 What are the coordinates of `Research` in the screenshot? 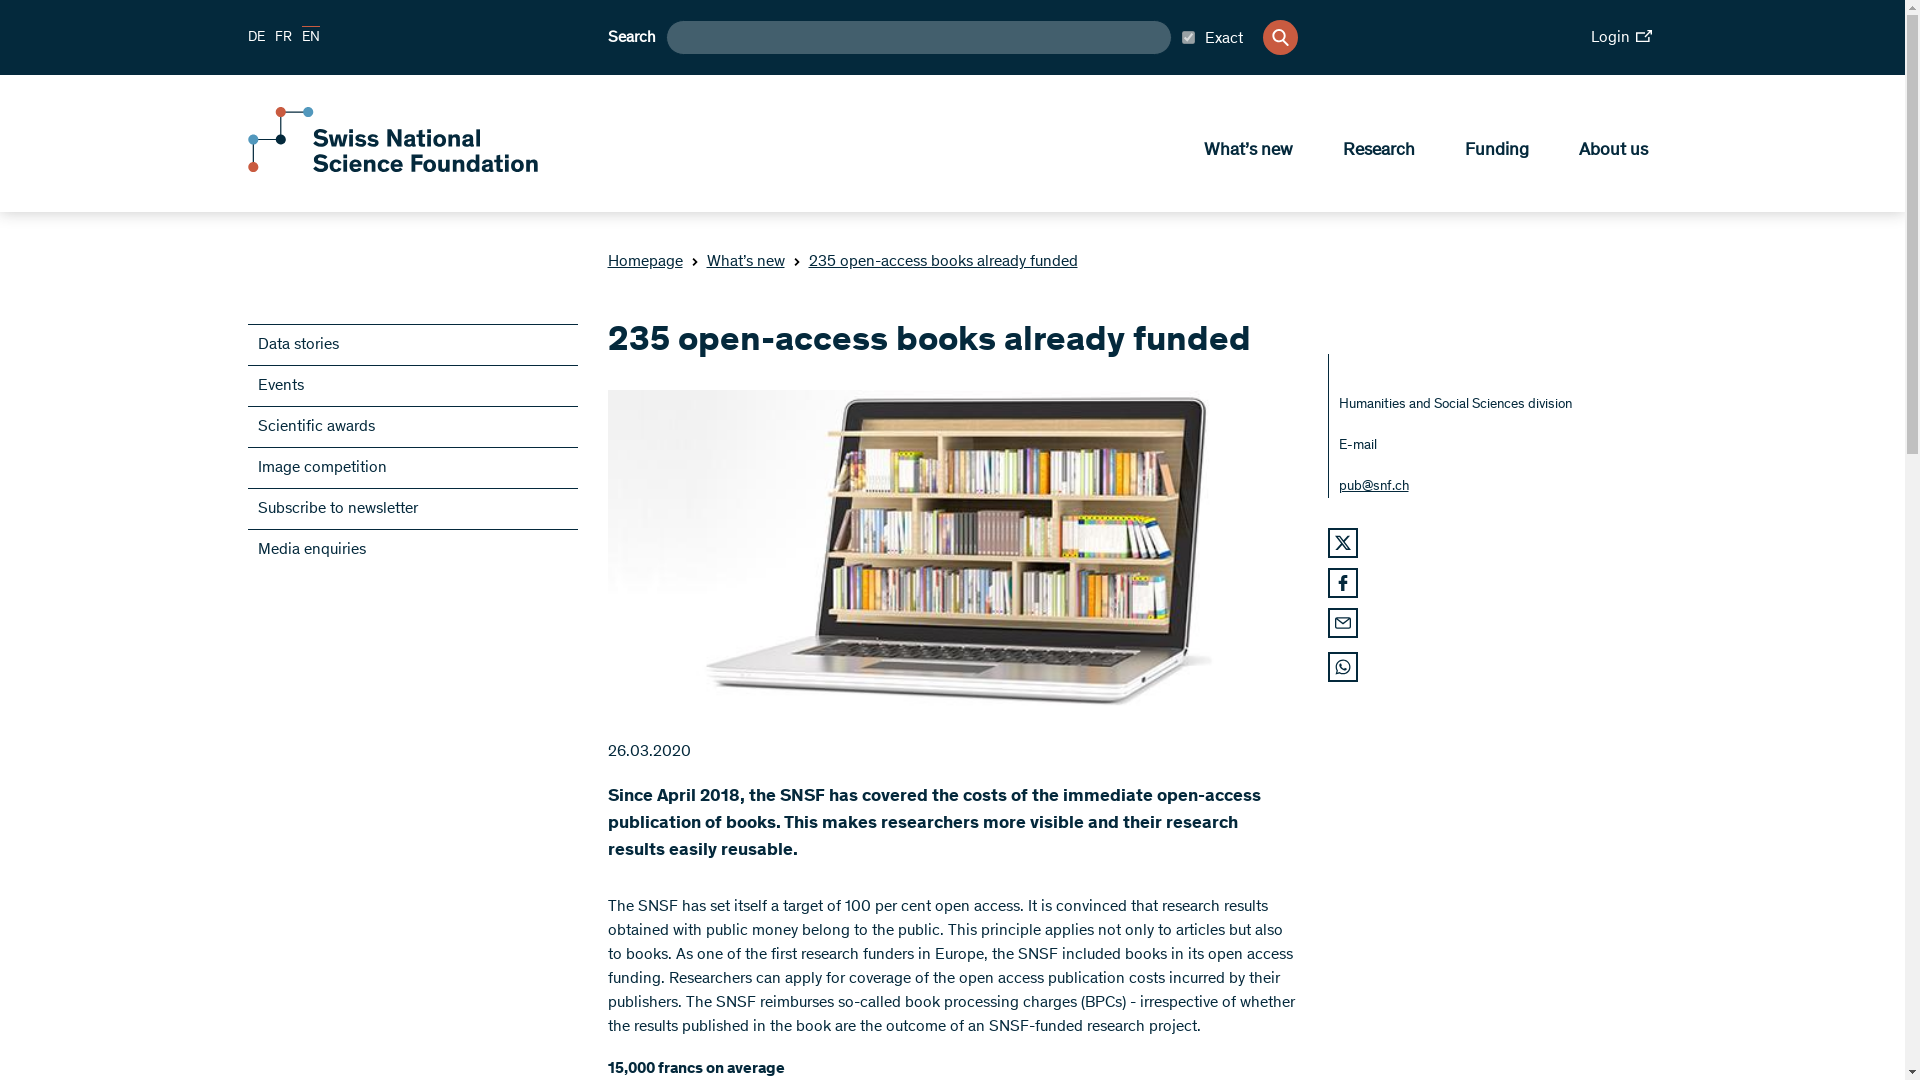 It's located at (1378, 148).